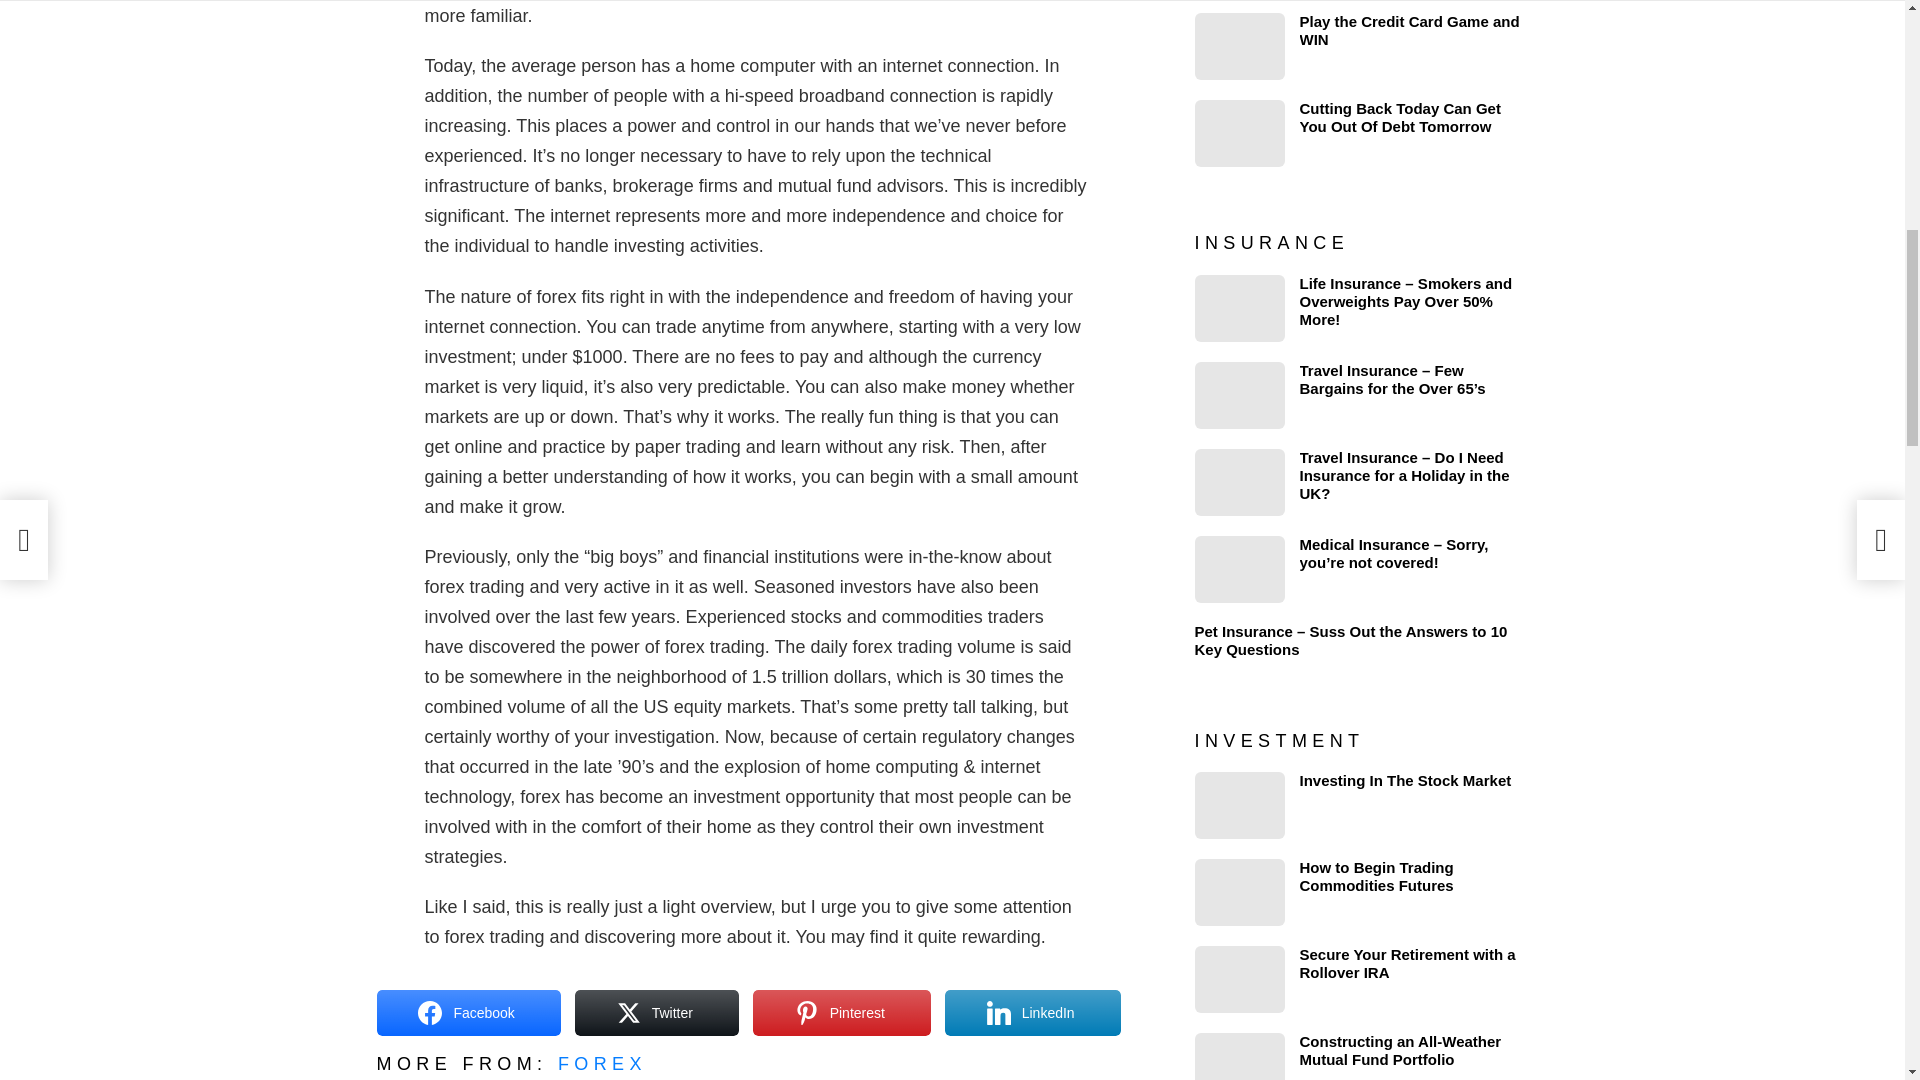  Describe the element at coordinates (842, 1012) in the screenshot. I see `Share on Pinterest` at that location.